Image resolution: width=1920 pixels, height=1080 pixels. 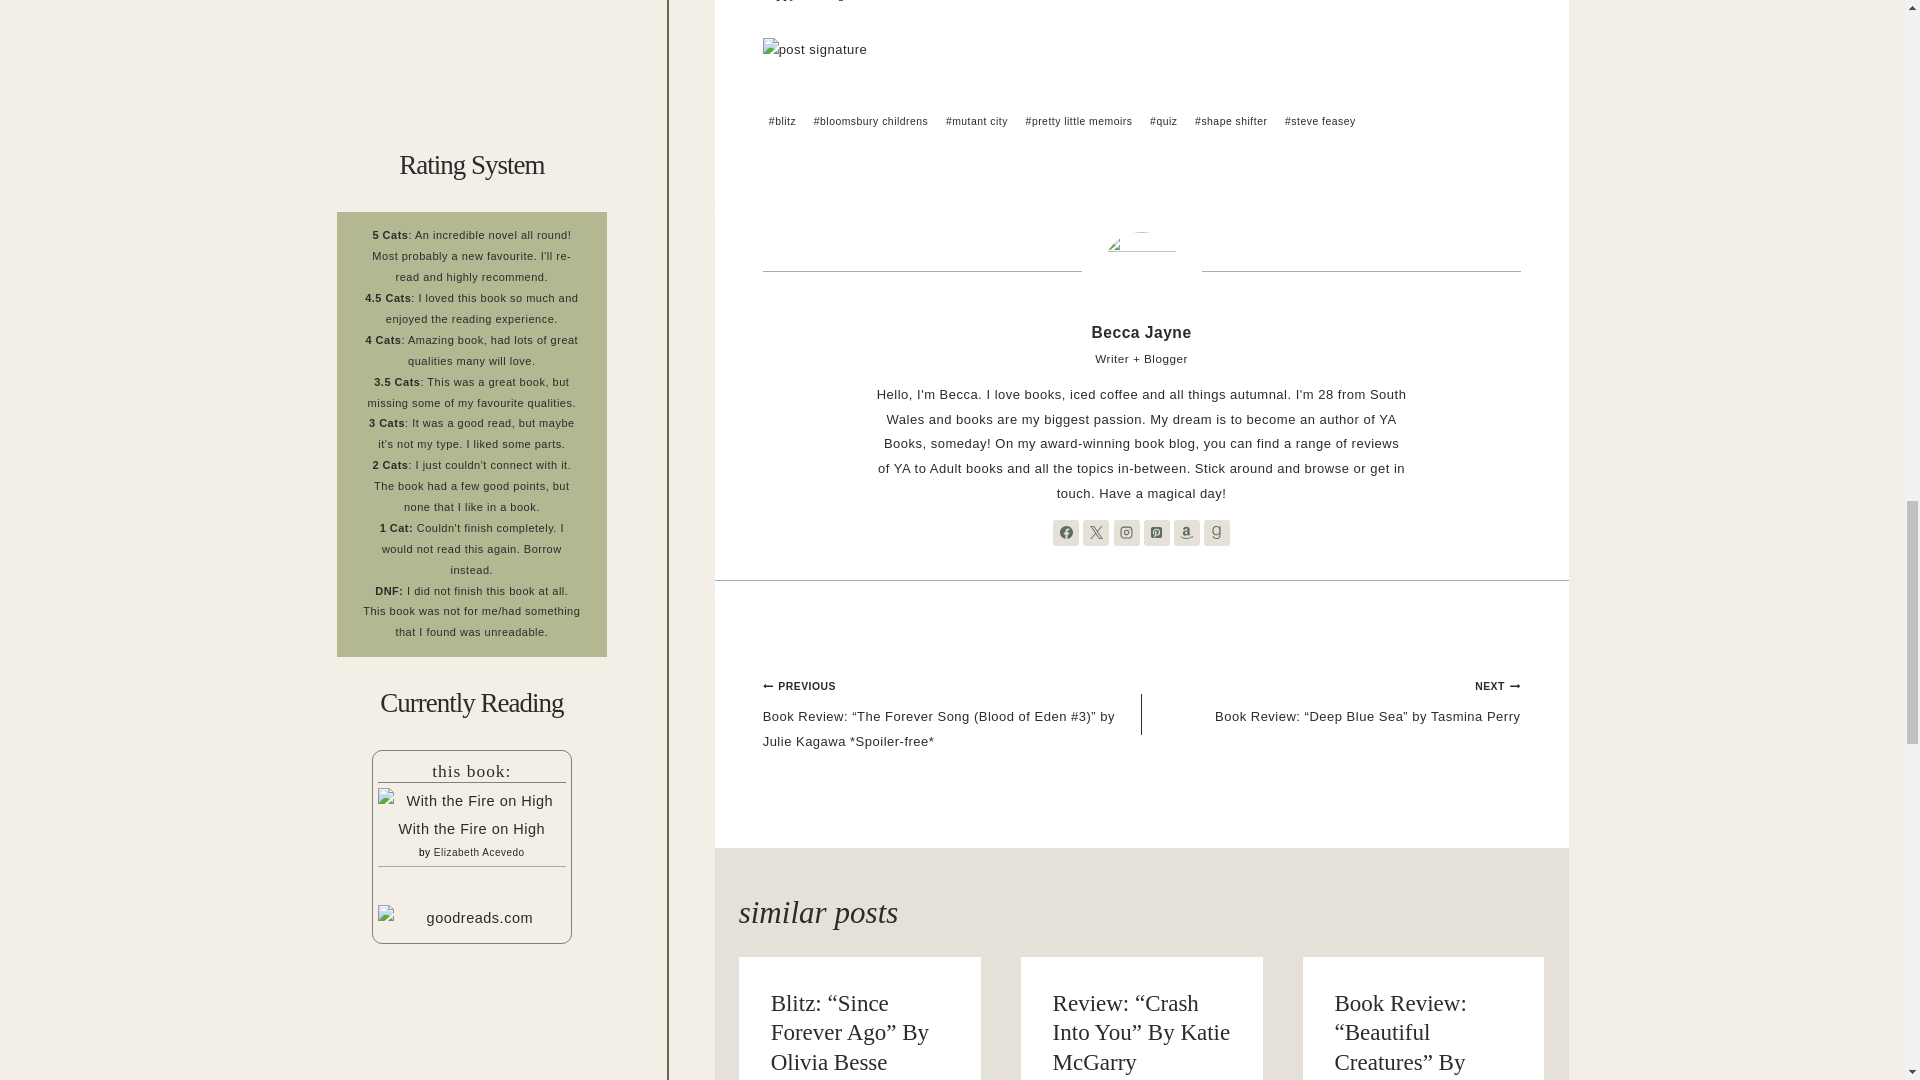 What do you see at coordinates (1320, 122) in the screenshot?
I see `steve feasey` at bounding box center [1320, 122].